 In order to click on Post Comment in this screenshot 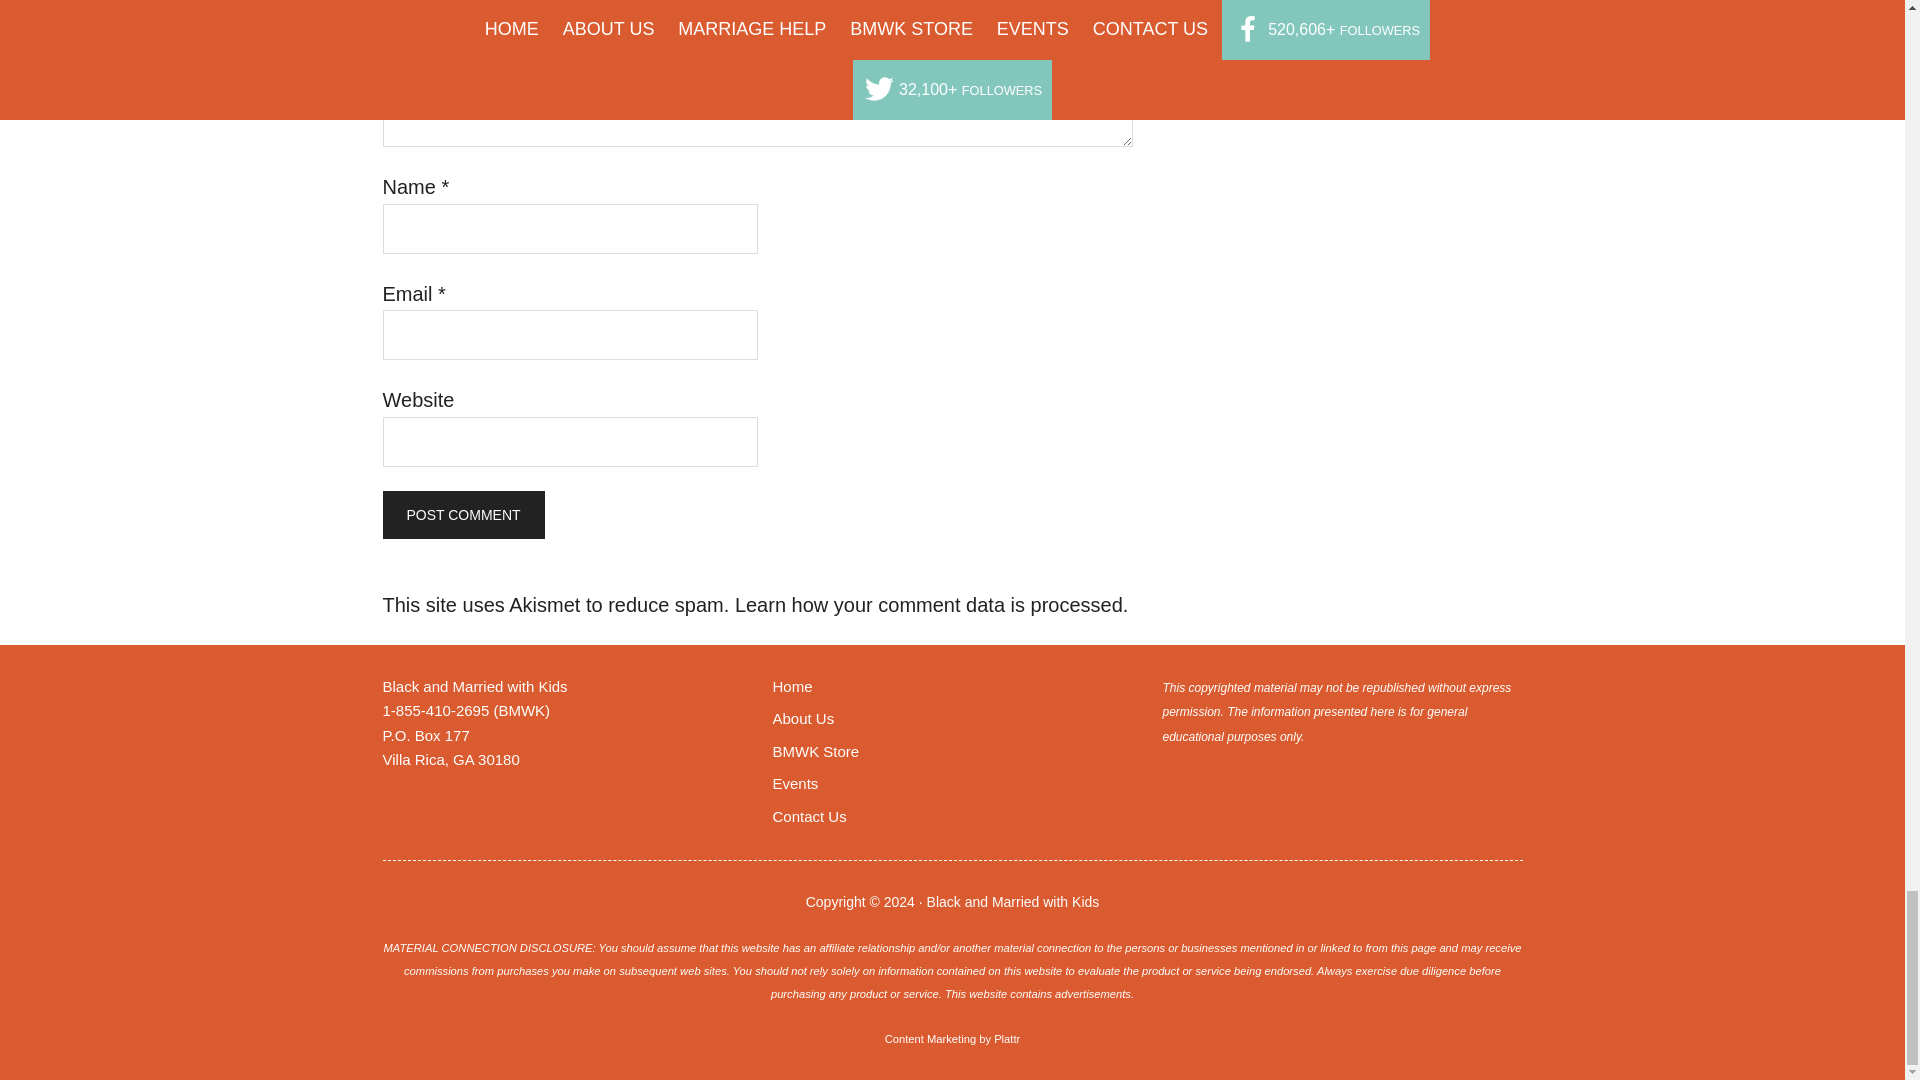, I will do `click(462, 514)`.